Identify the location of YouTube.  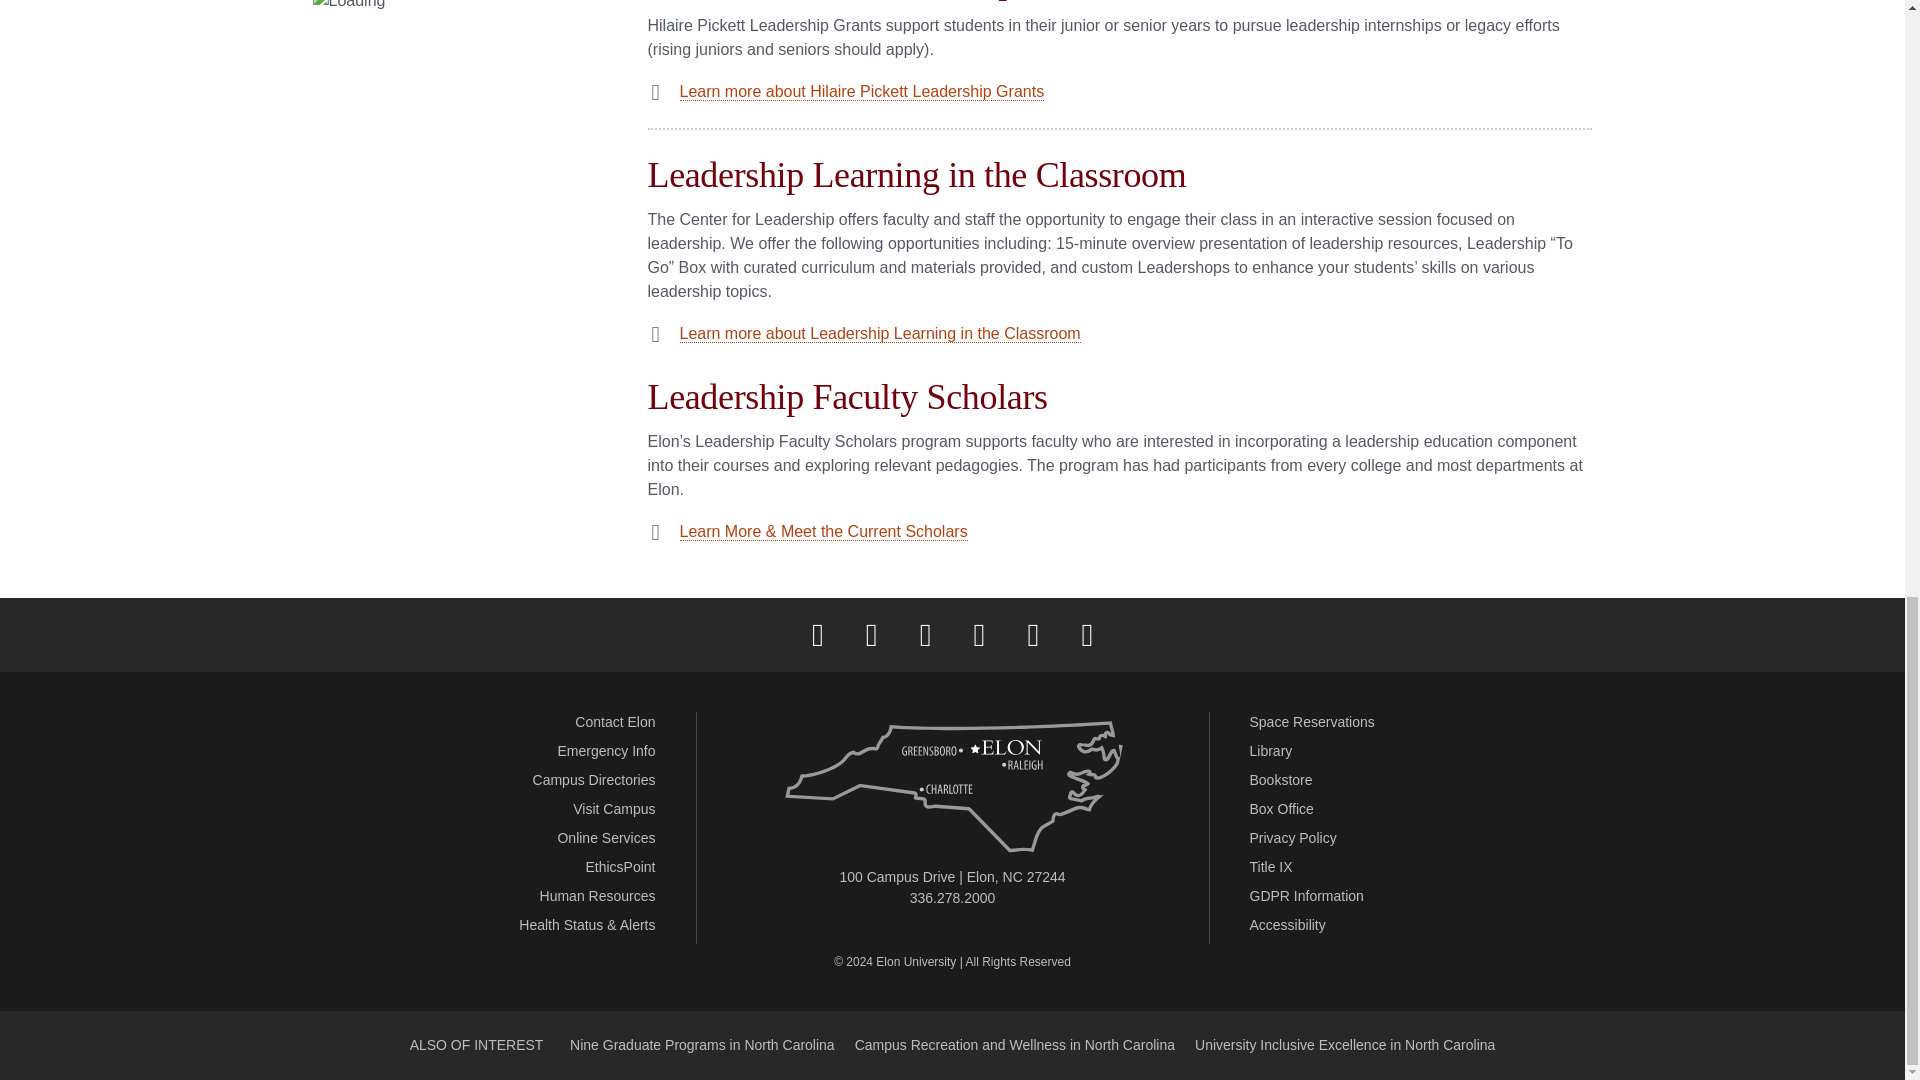
(1032, 634).